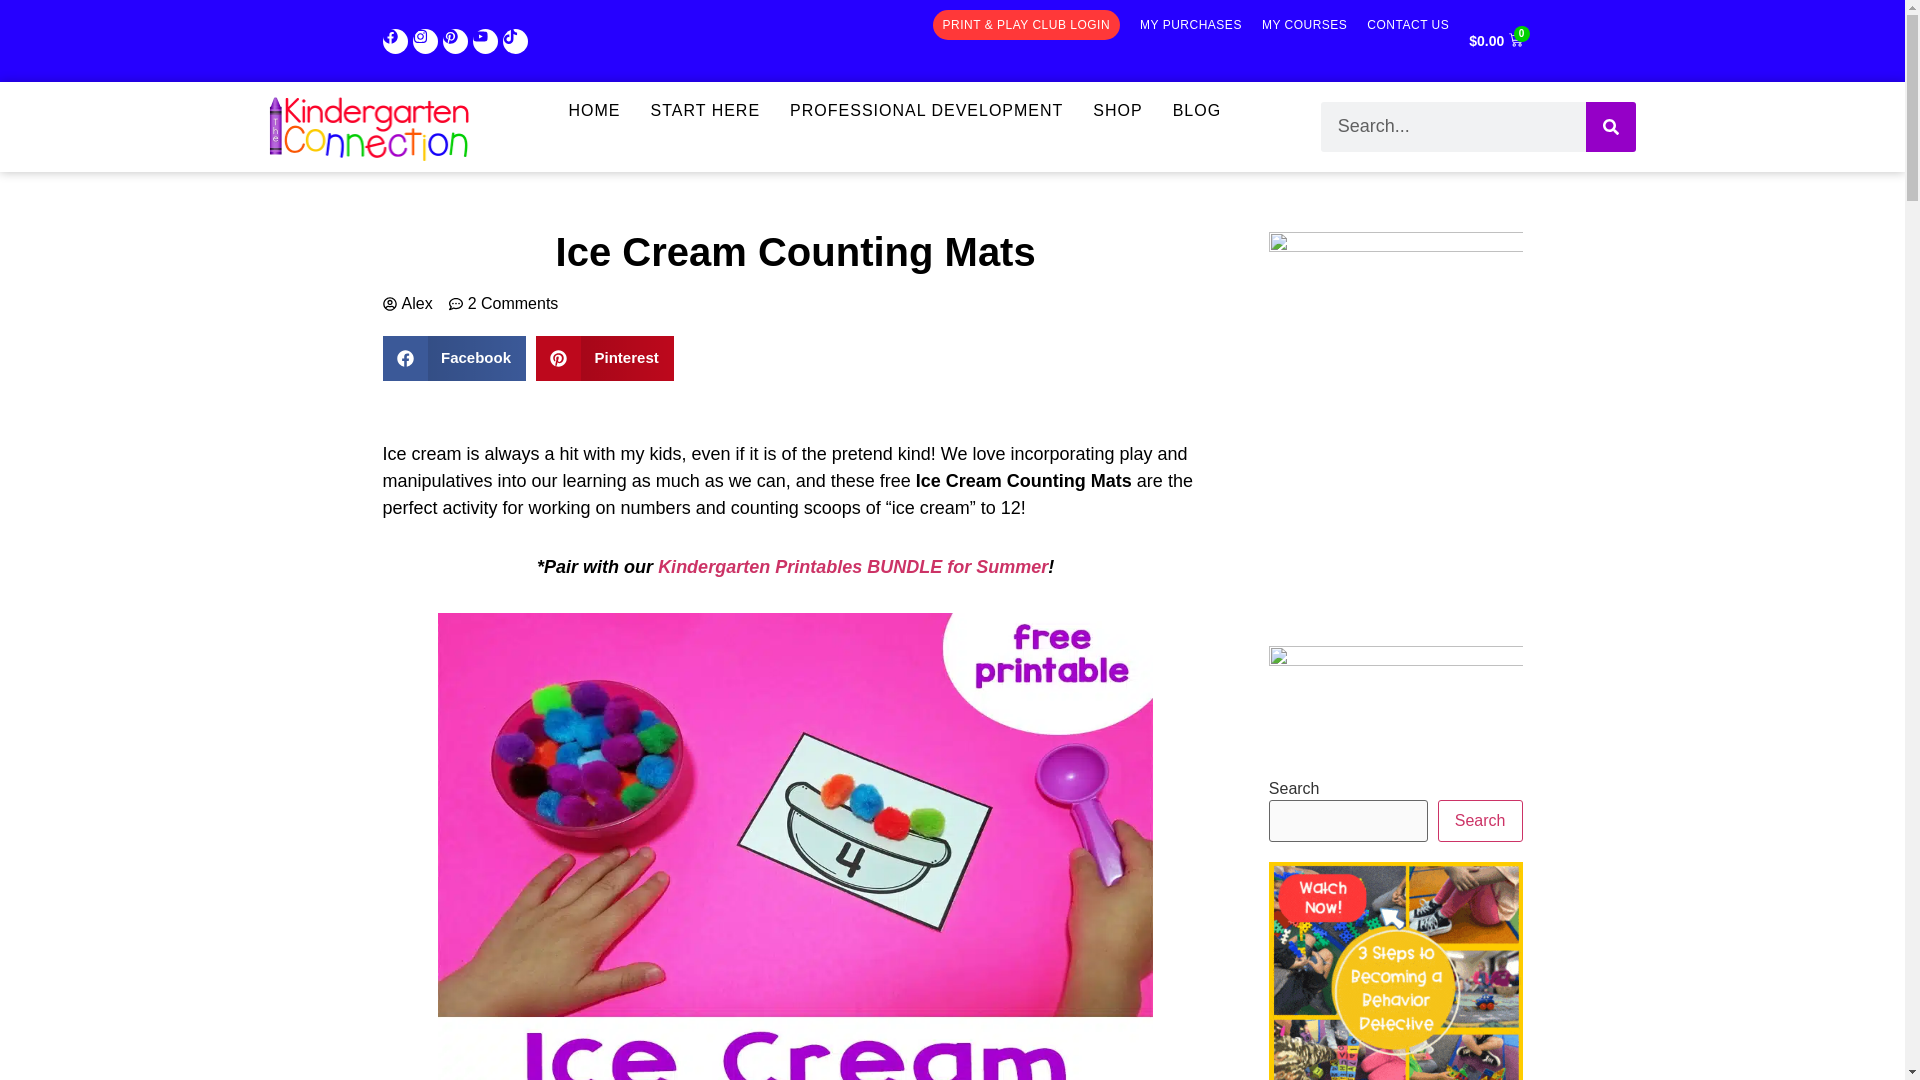 The image size is (1920, 1080). Describe the element at coordinates (1191, 24) in the screenshot. I see `MY PURCHASES` at that location.